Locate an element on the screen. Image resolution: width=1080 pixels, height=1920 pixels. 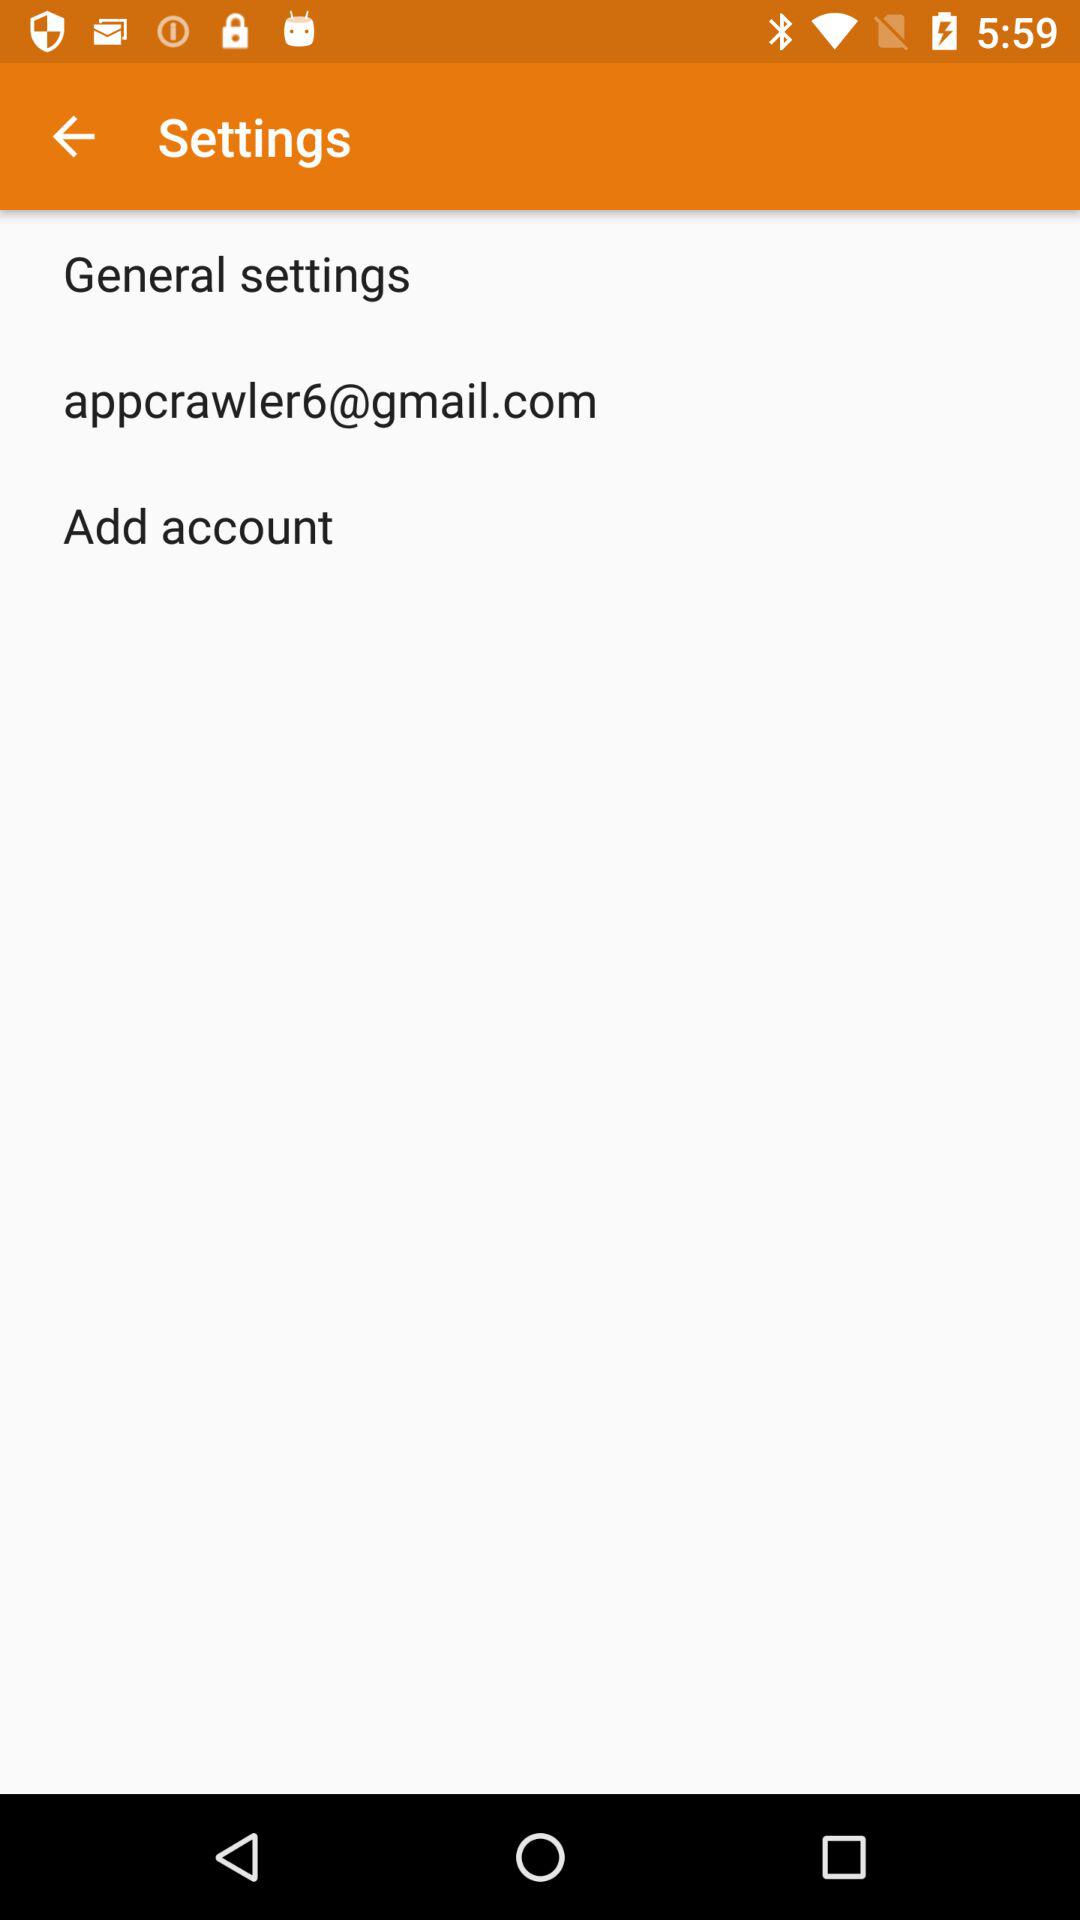
select icon next to the settings icon is located at coordinates (73, 136).